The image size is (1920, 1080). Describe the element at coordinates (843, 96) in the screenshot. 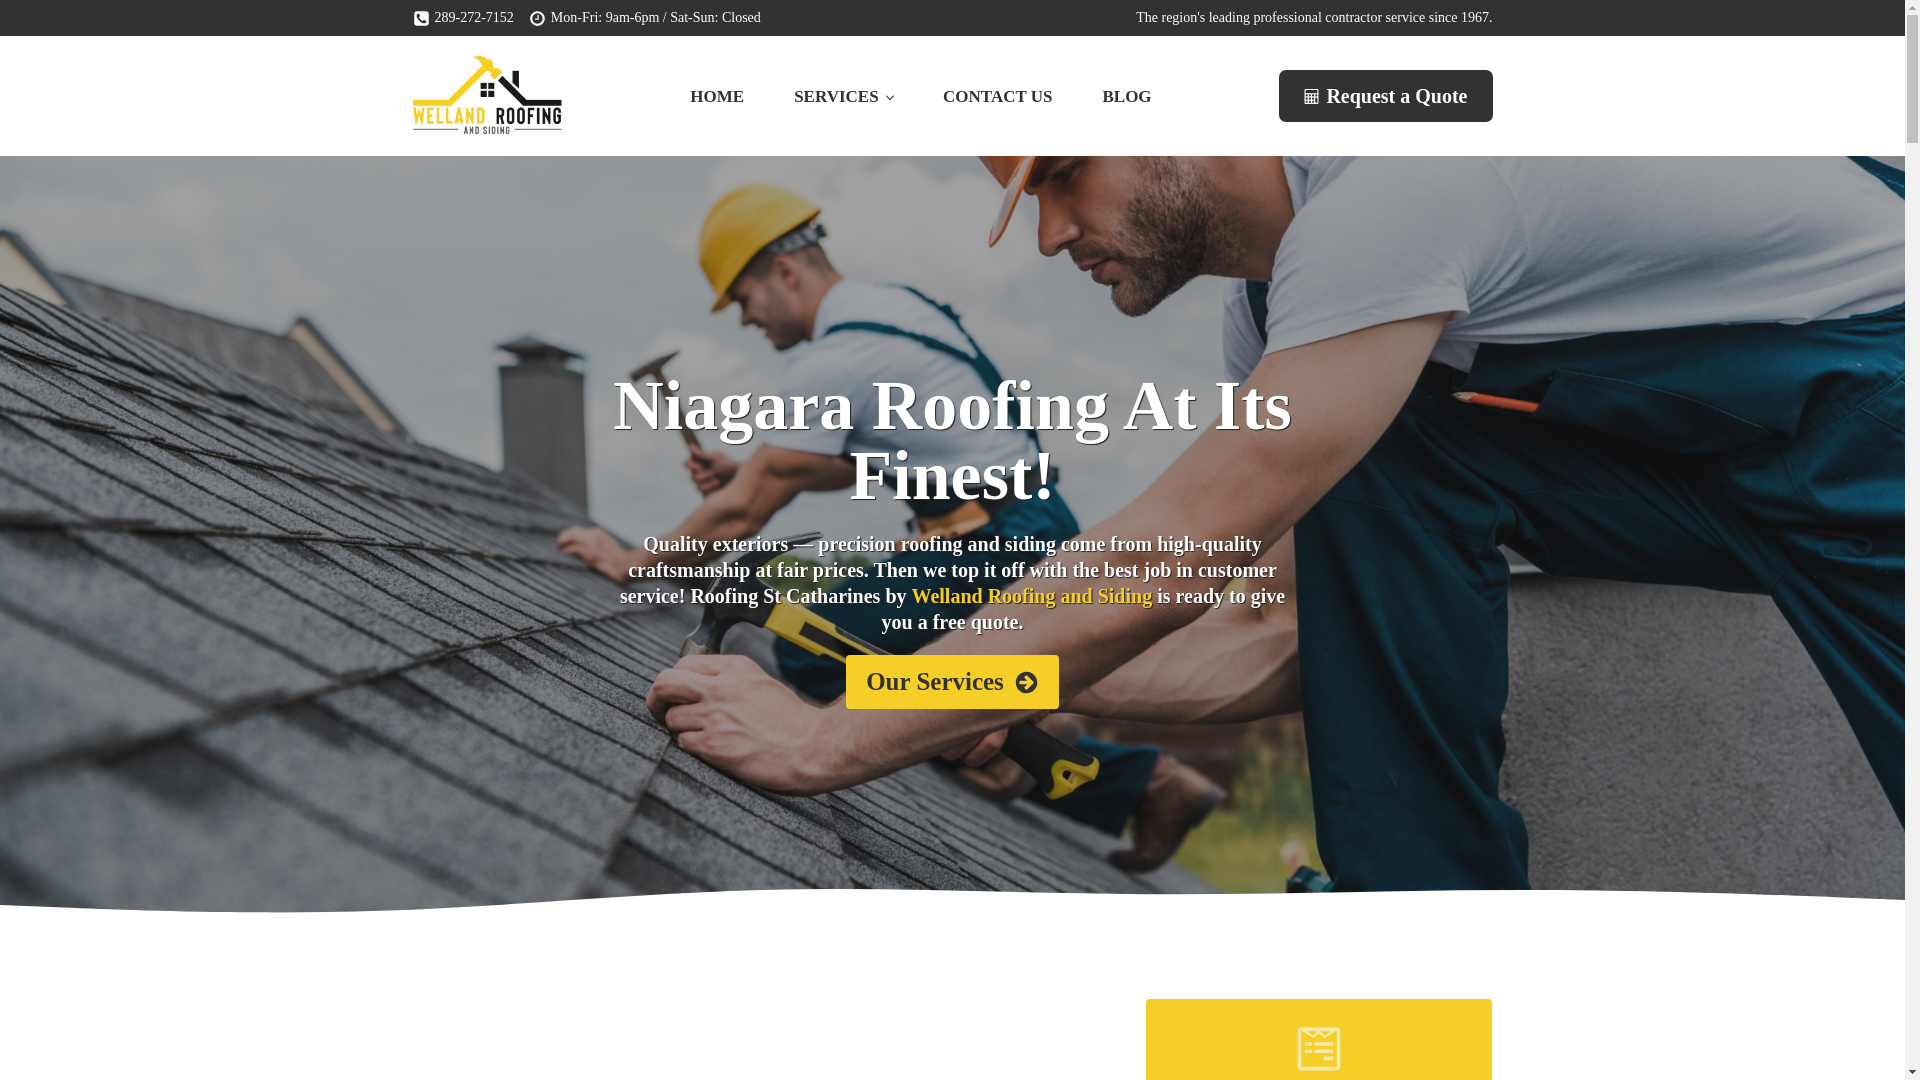

I see `SERVICES` at that location.